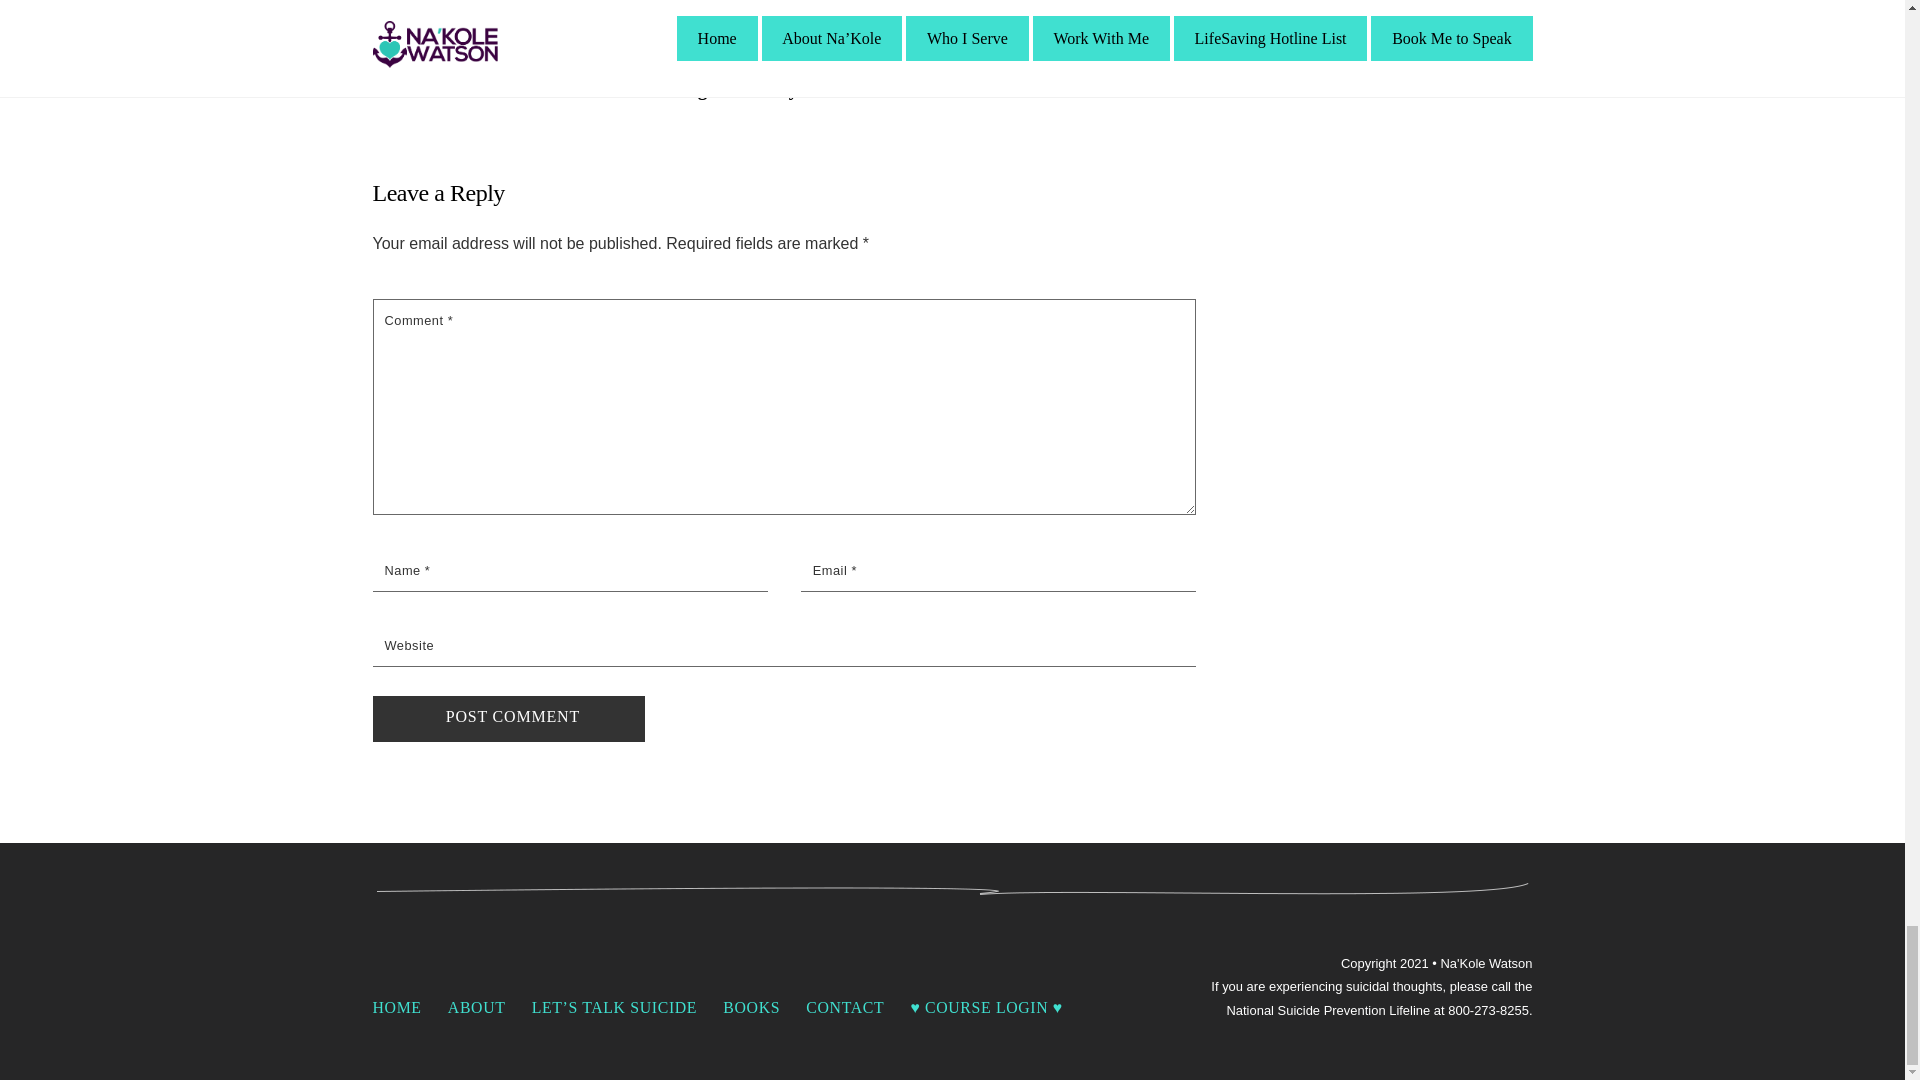 Image resolution: width=1920 pixels, height=1080 pixels. Describe the element at coordinates (508, 718) in the screenshot. I see `Post Comment` at that location.